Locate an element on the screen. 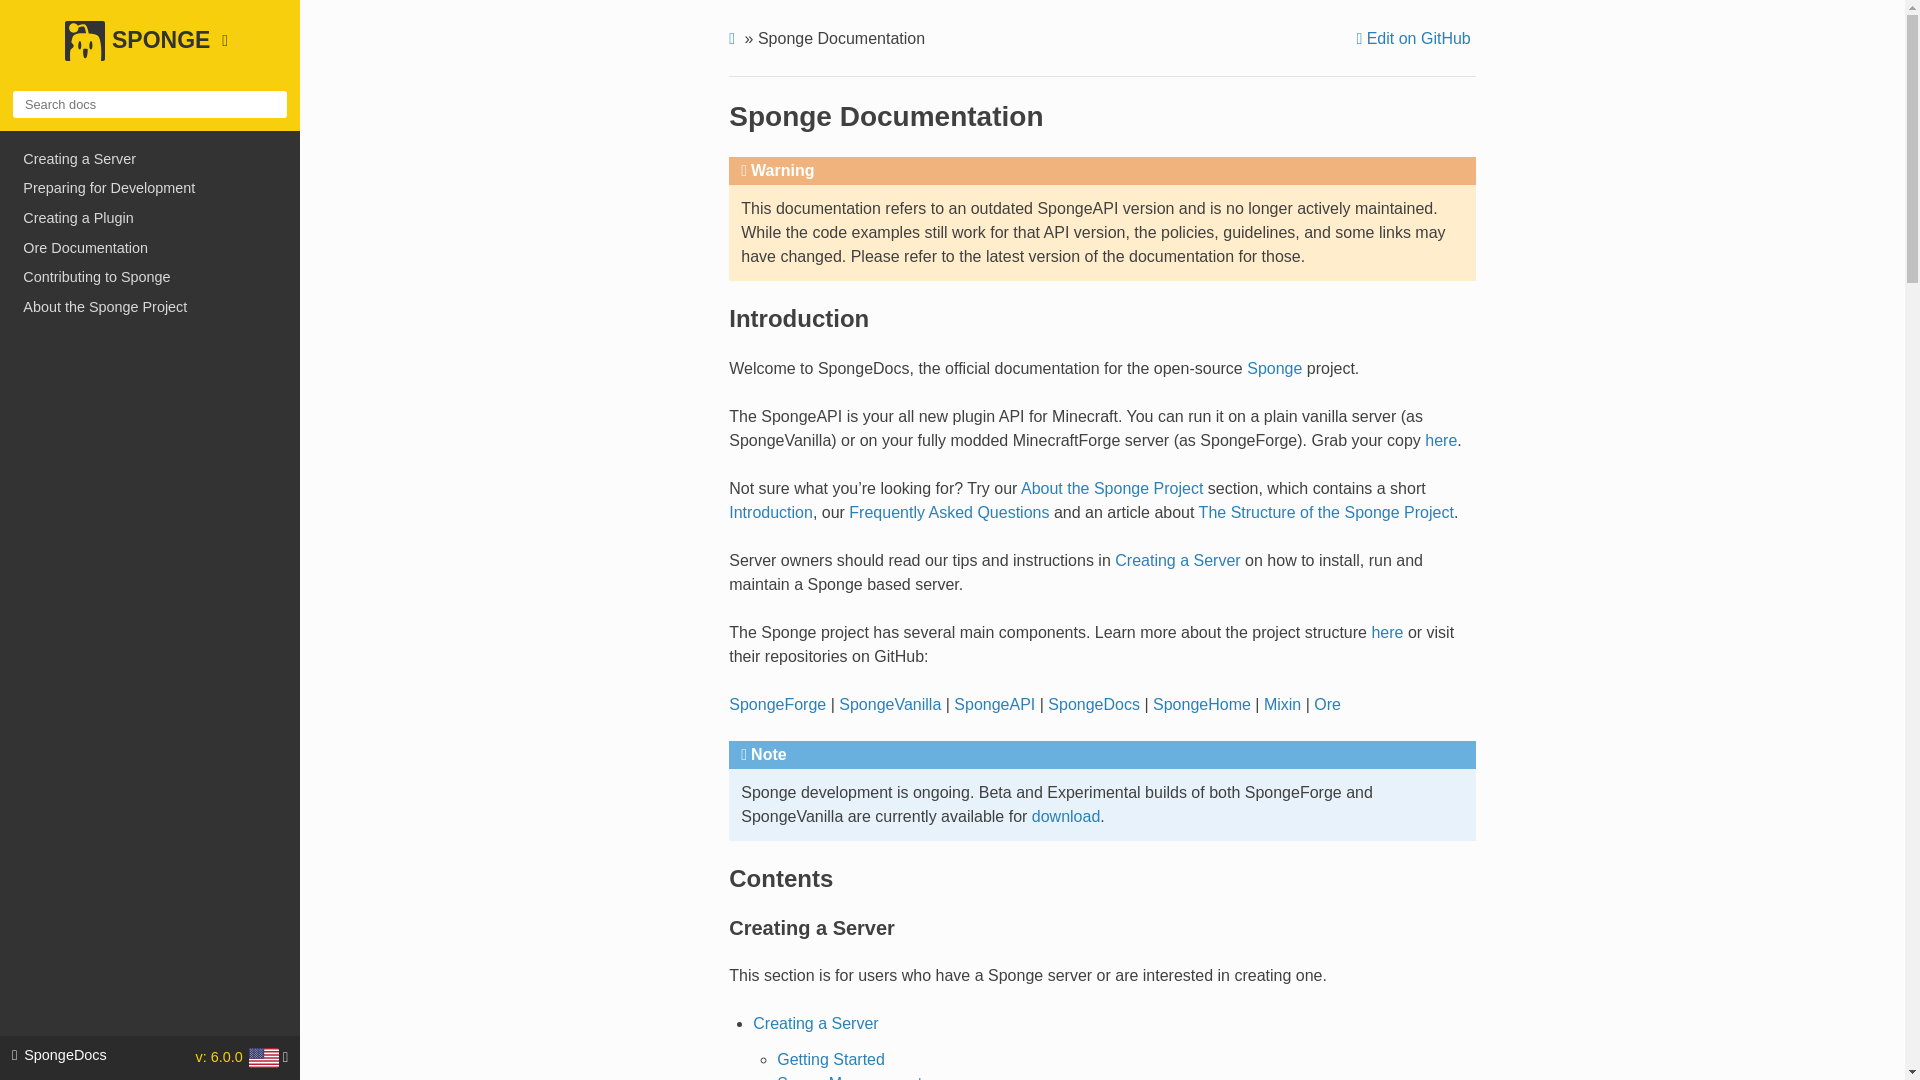 The width and height of the screenshot is (1920, 1080). Preparing for Development is located at coordinates (150, 188).